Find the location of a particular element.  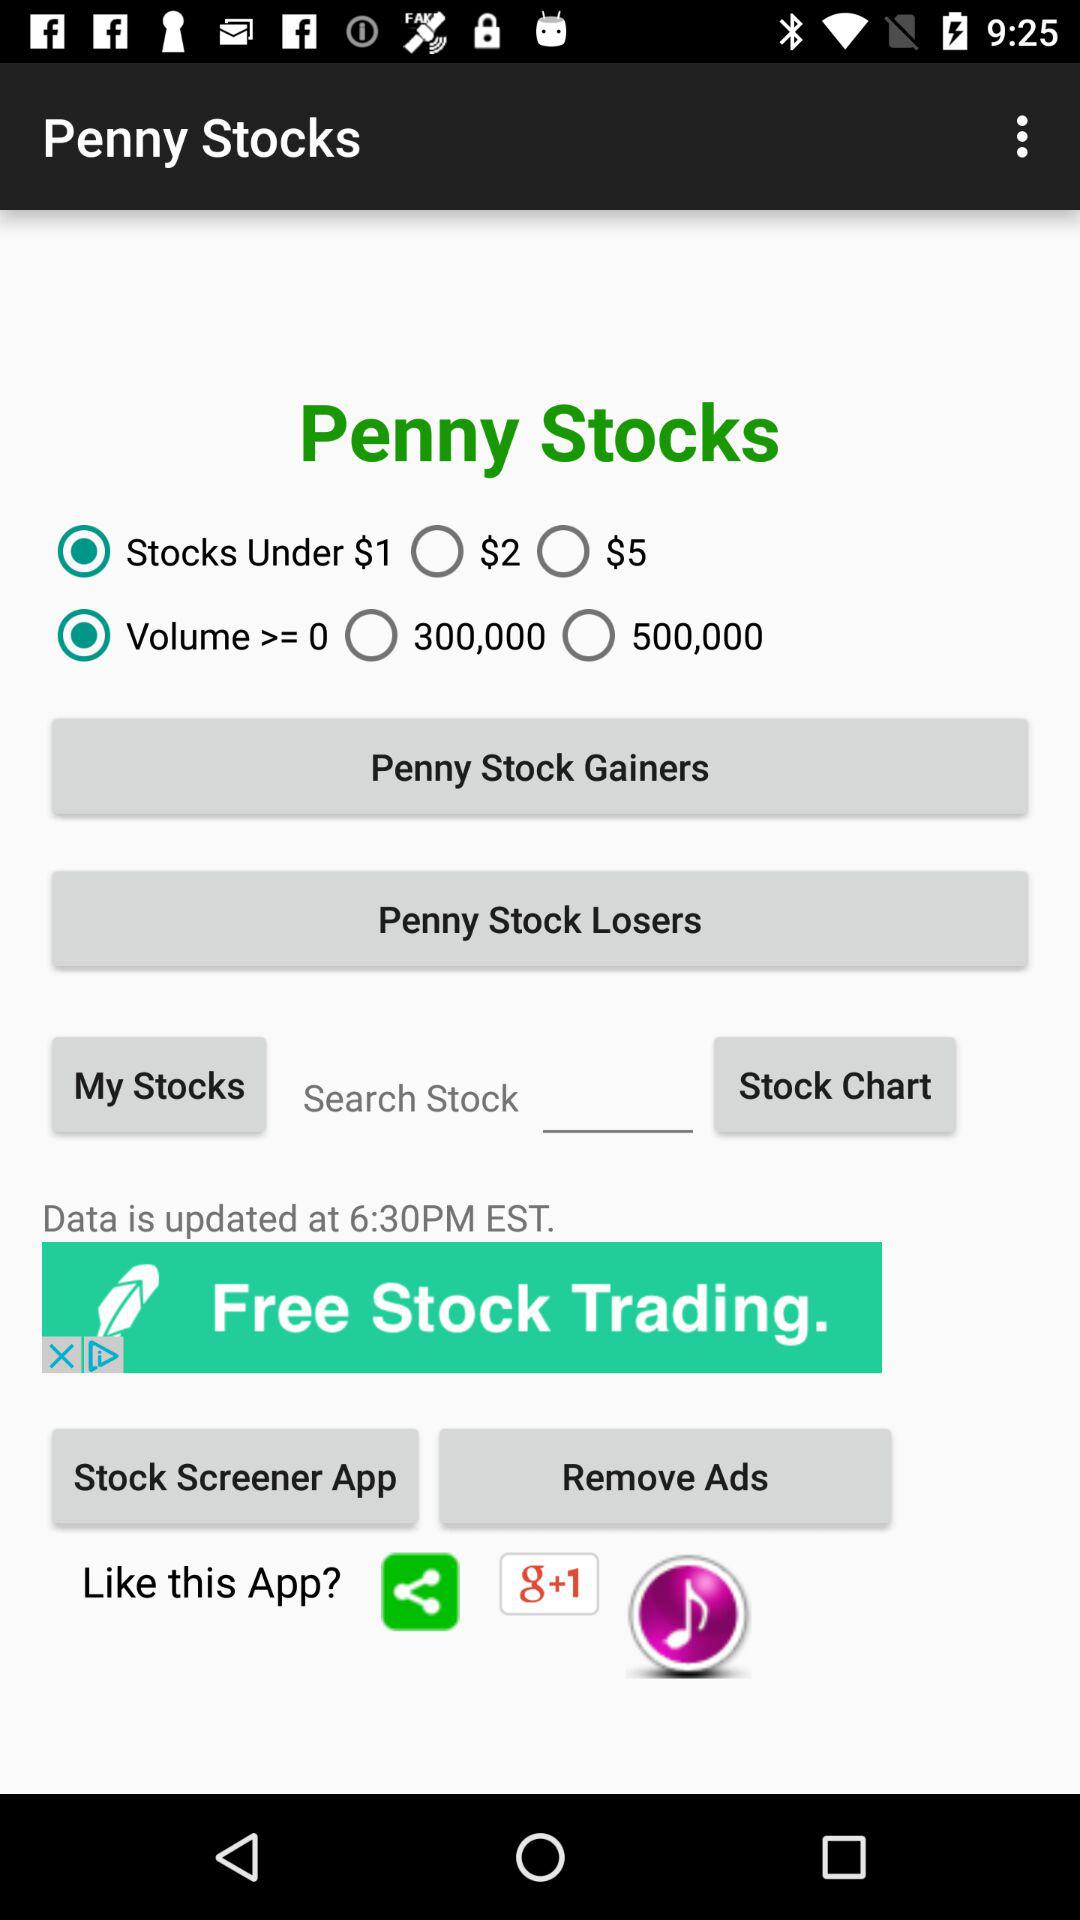

open the icon next to the stocks under $1 is located at coordinates (458, 551).